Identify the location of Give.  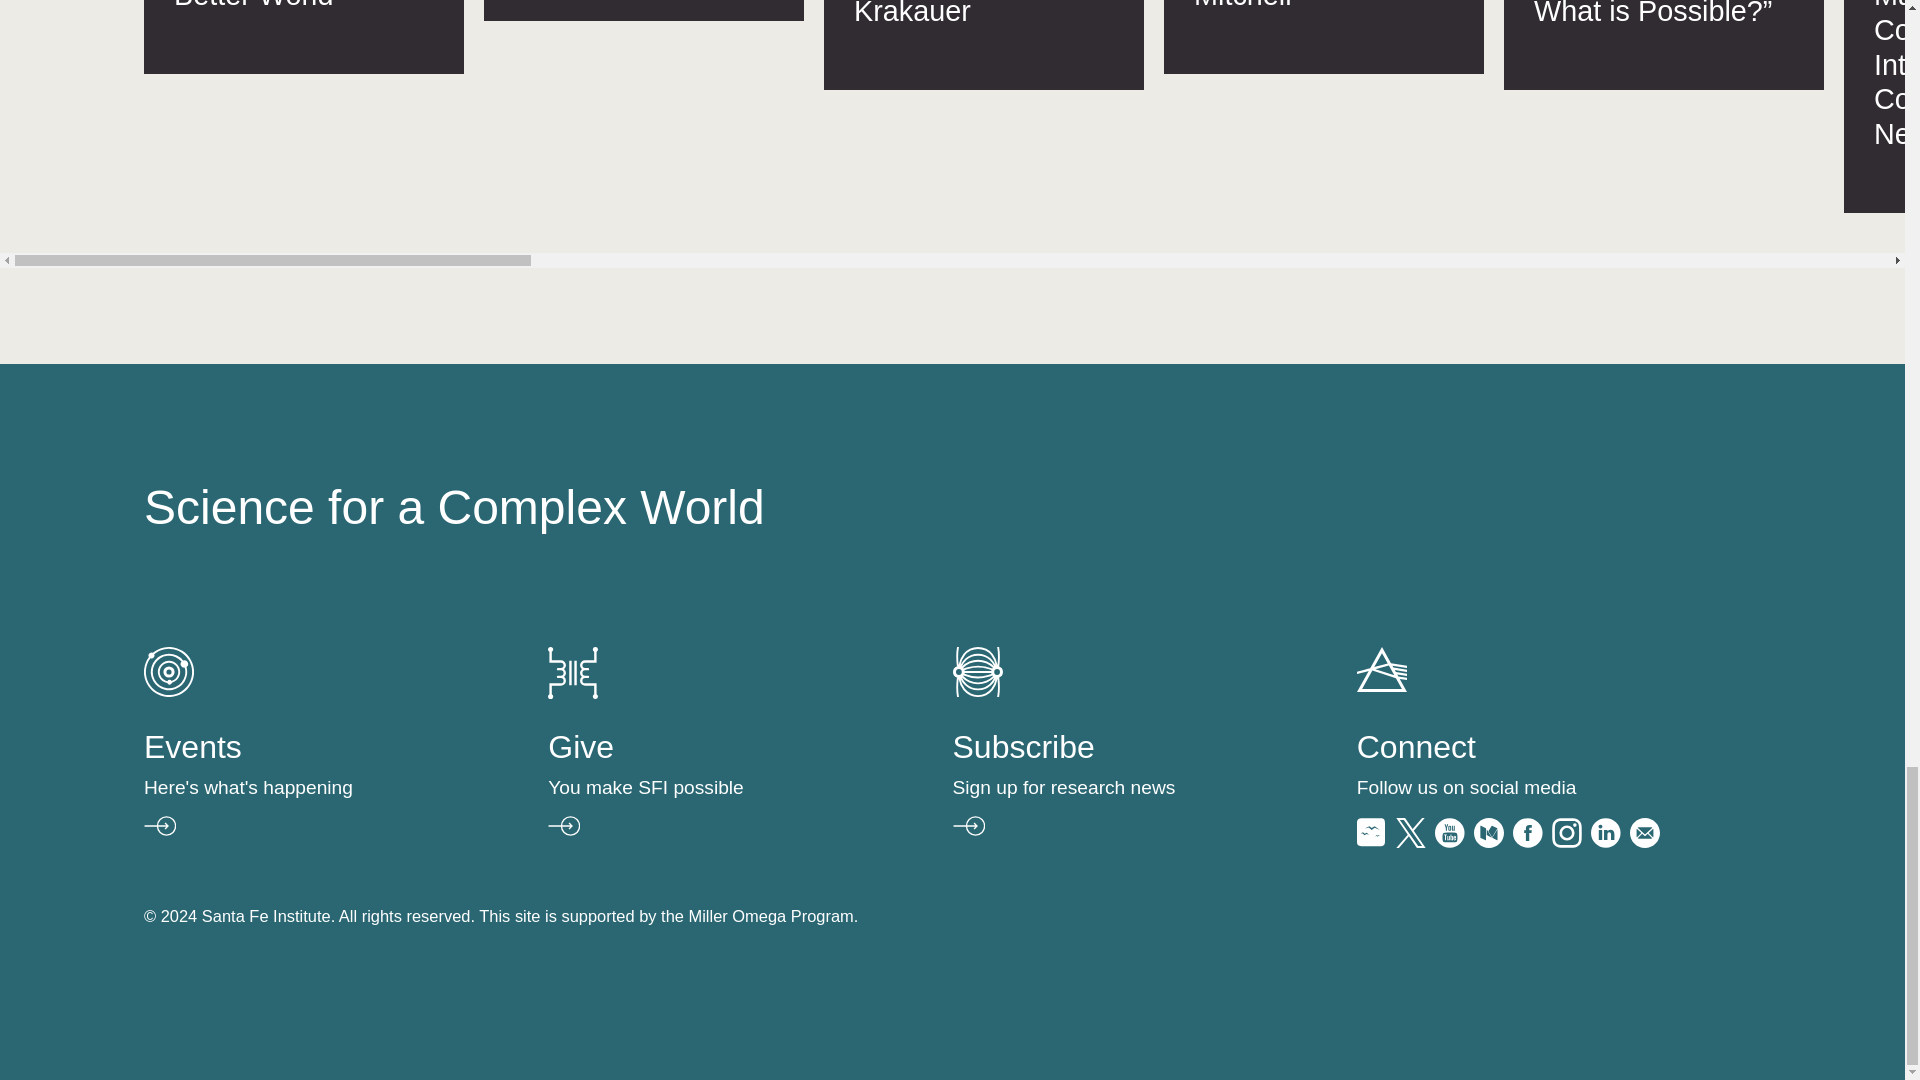
(702, 784).